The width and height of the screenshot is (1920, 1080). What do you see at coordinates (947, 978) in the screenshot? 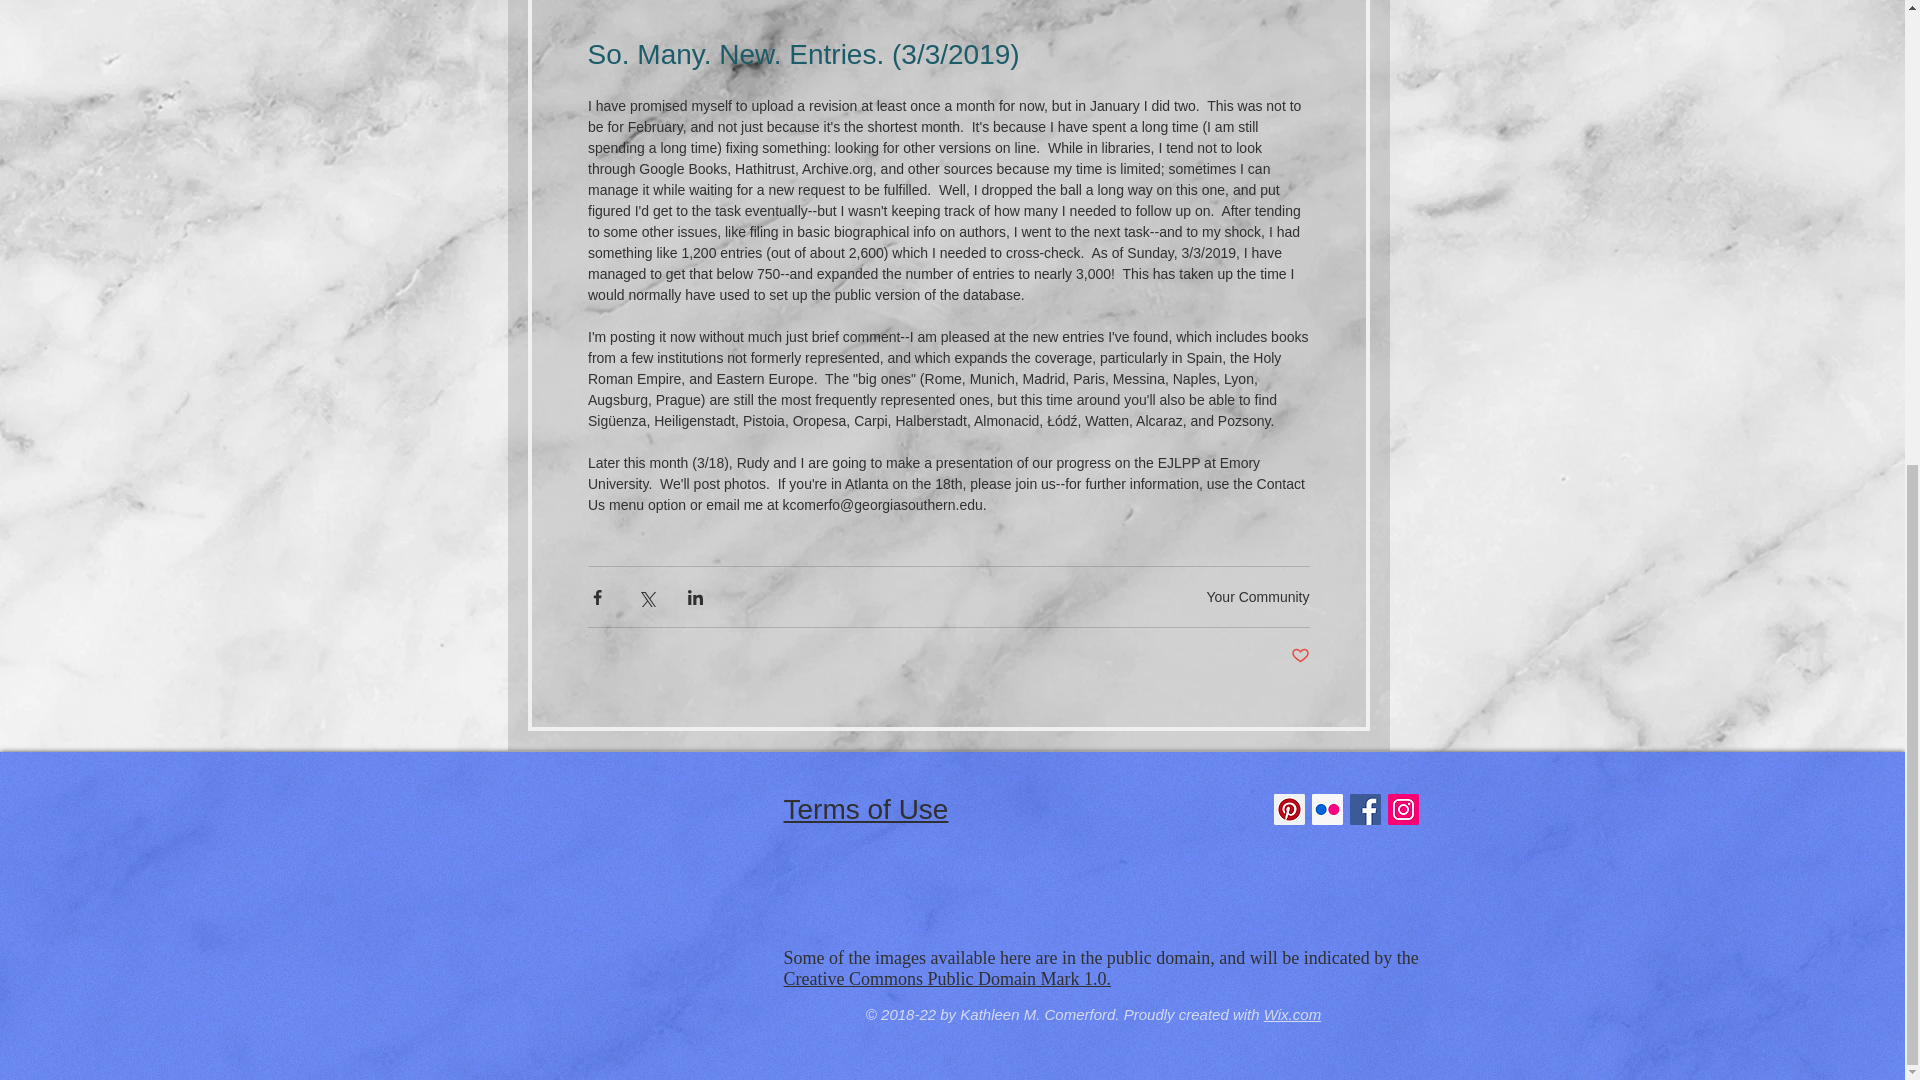
I see `Creative Commons Public Domain Mark 1.0.` at bounding box center [947, 978].